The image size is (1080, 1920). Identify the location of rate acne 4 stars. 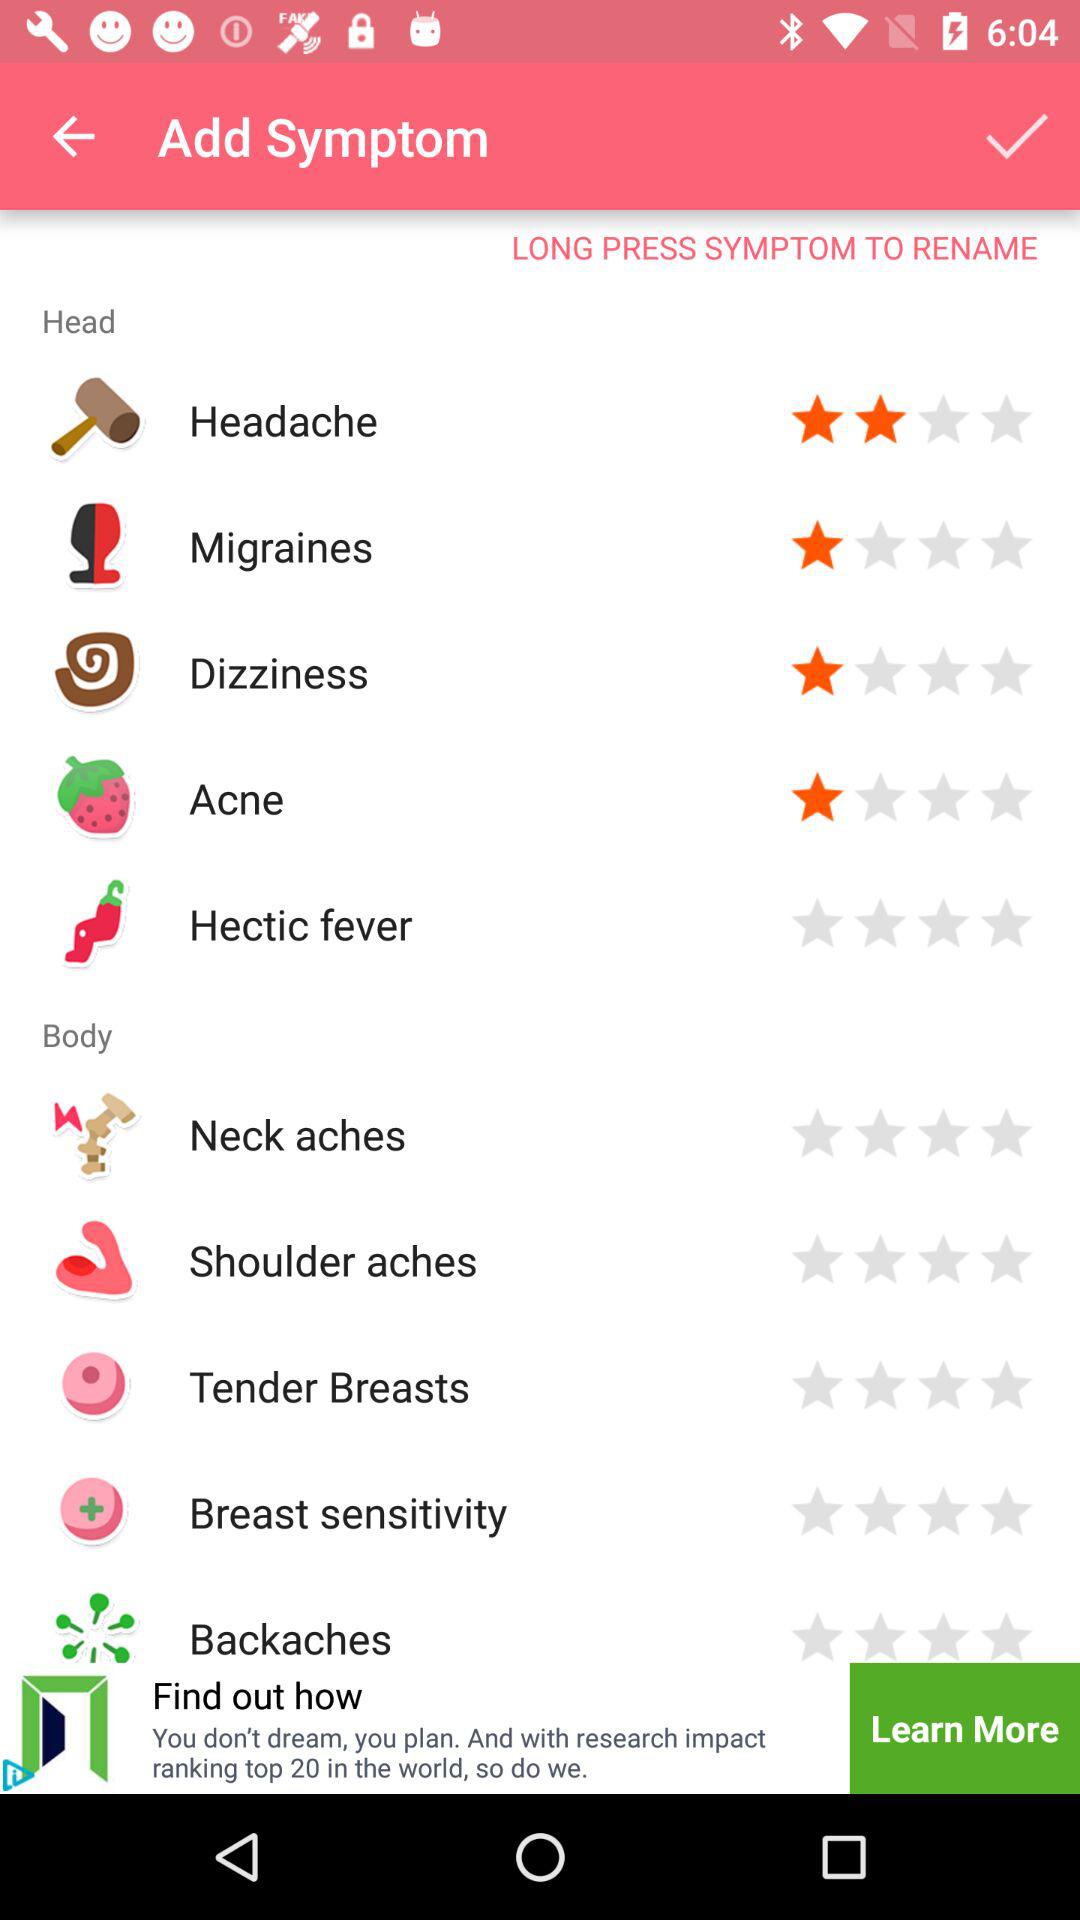
(1006, 798).